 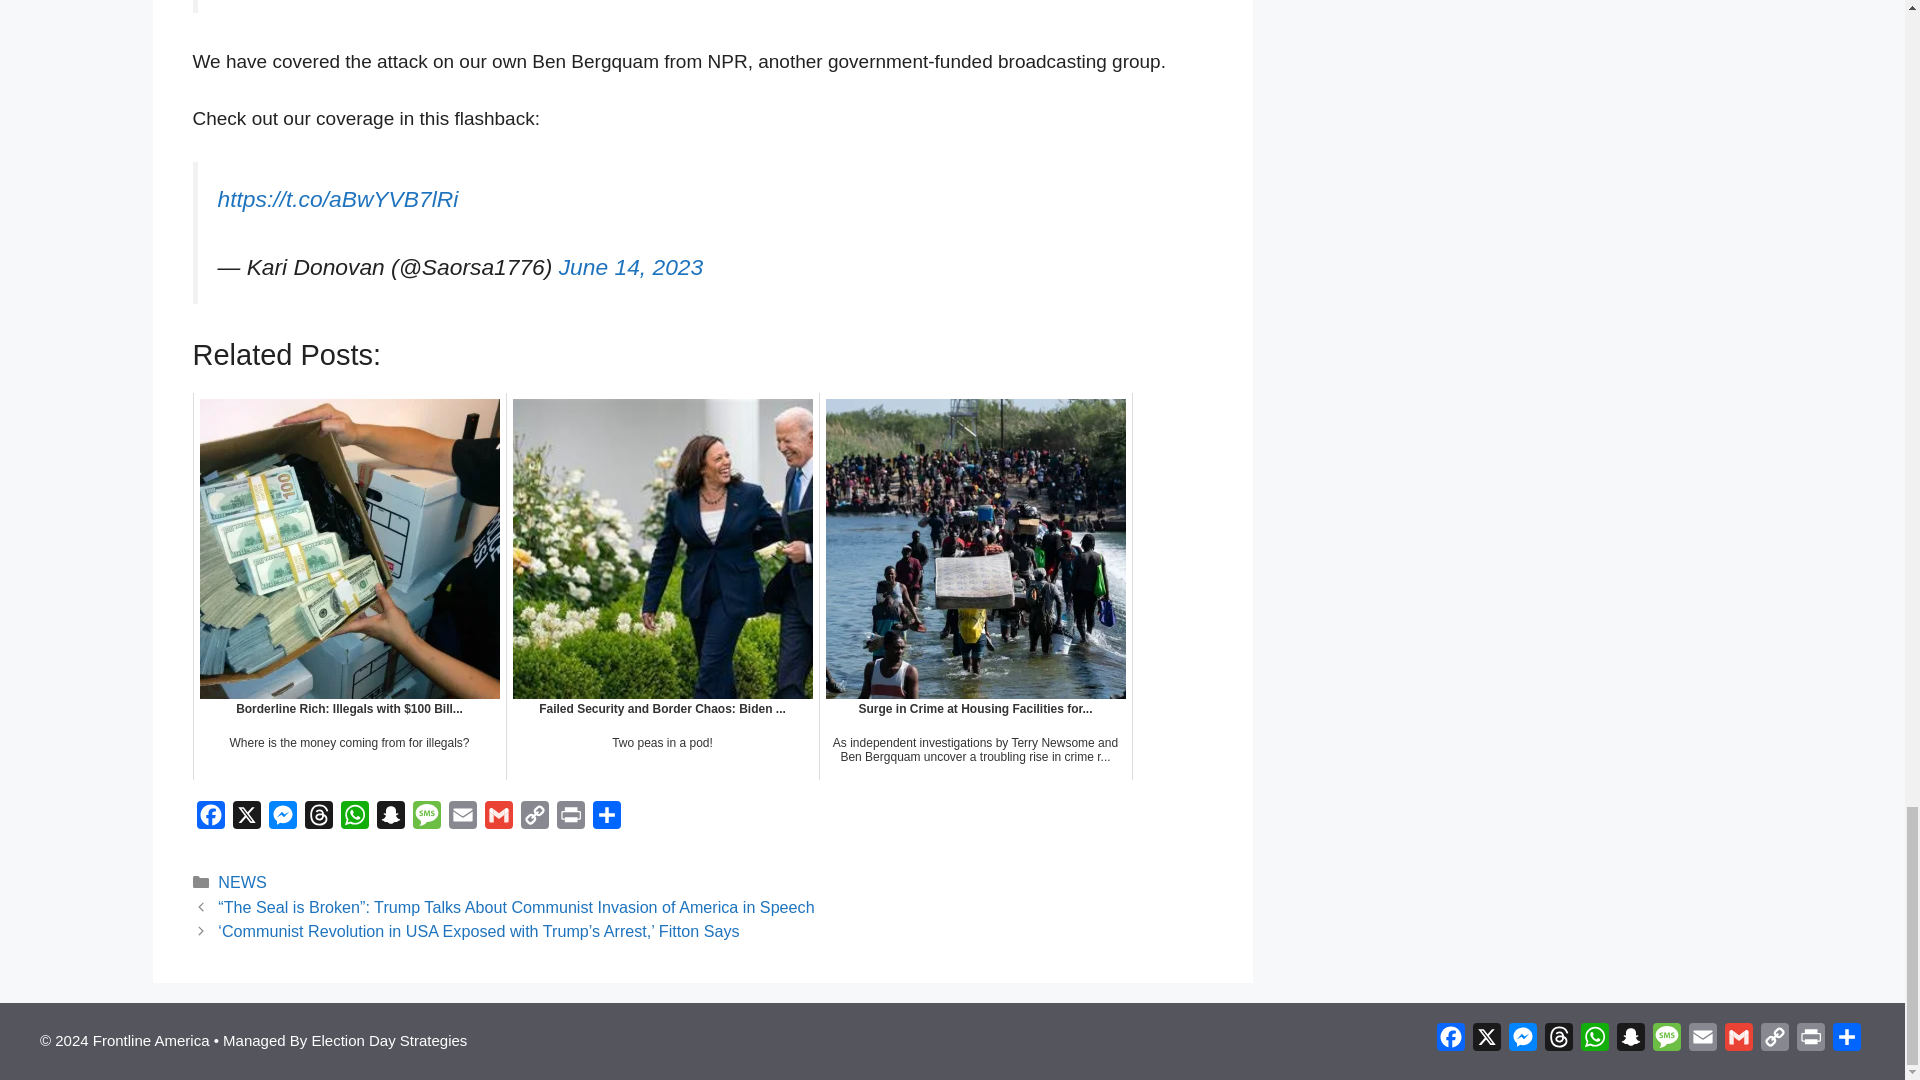 I want to click on Snapchat, so click(x=390, y=820).